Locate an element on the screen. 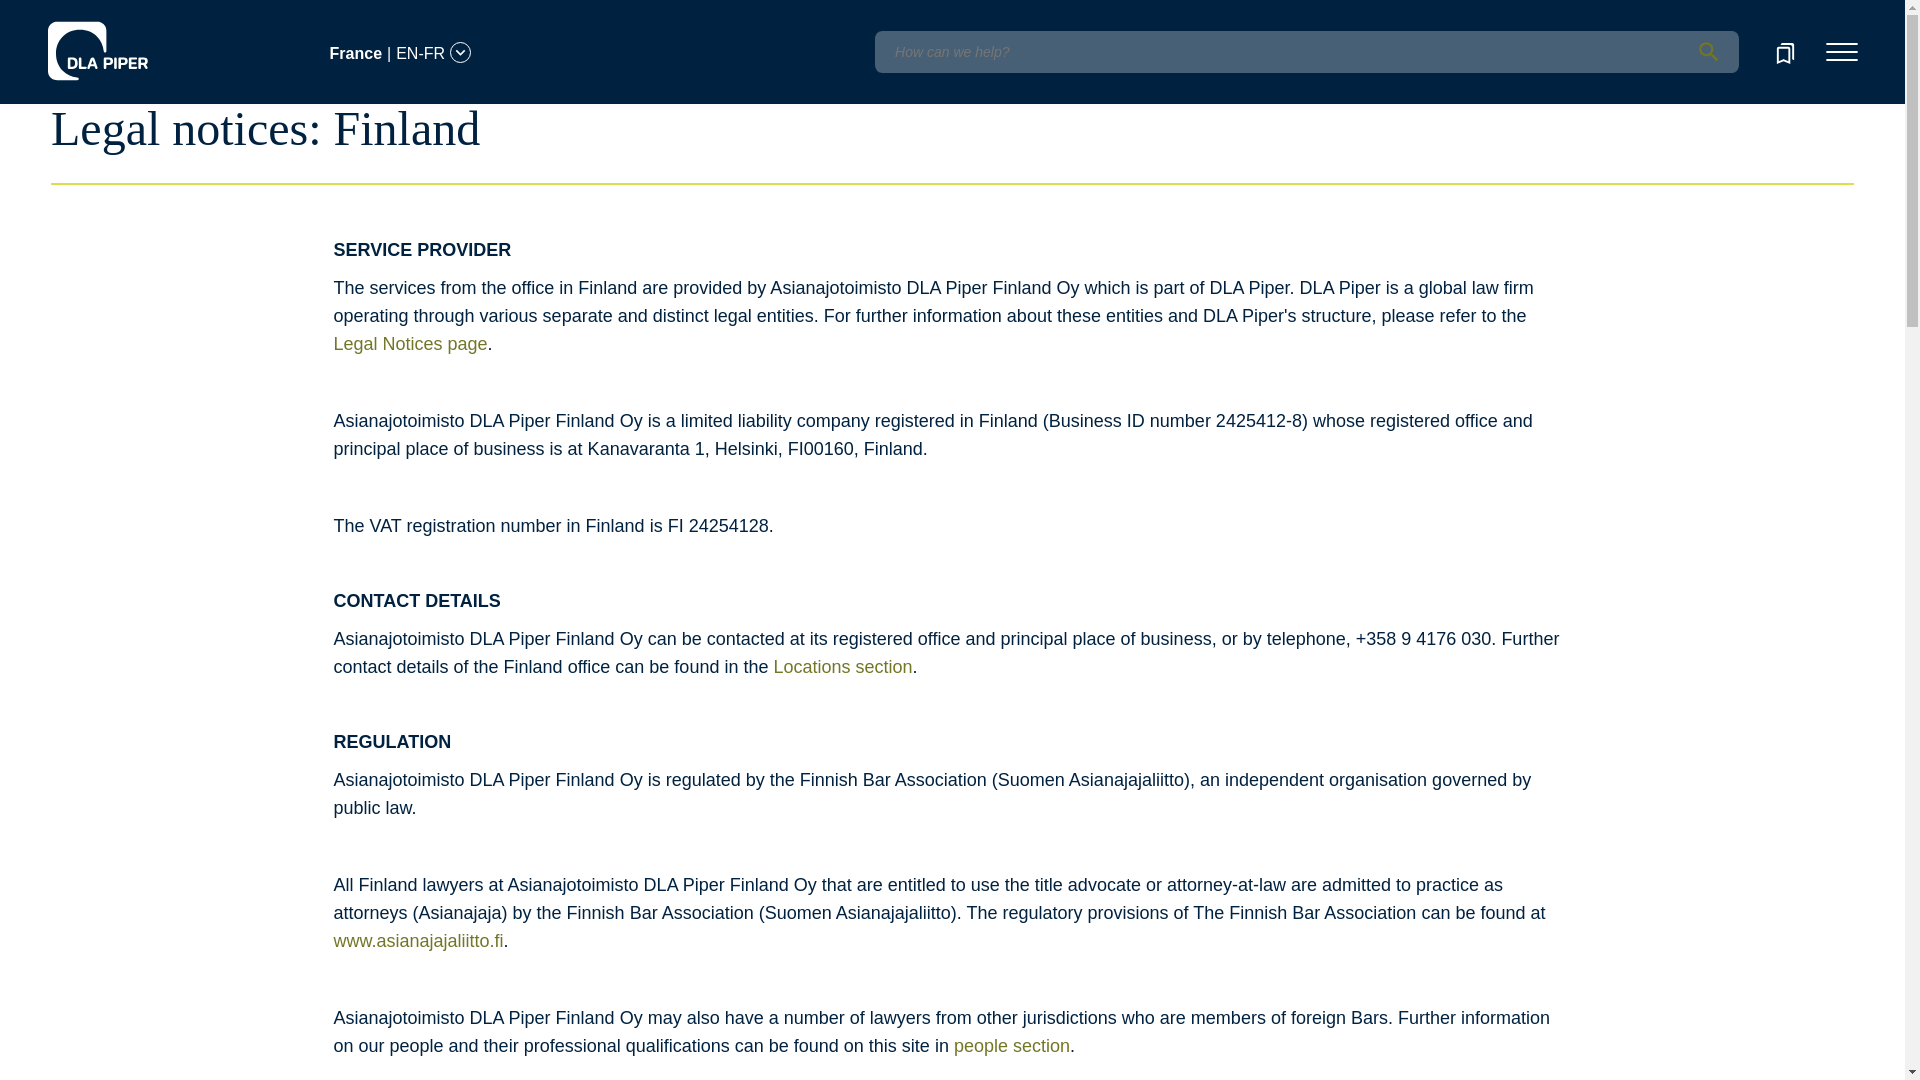 The image size is (1920, 1080). Insert a query. Press enter to send is located at coordinates (1306, 52).